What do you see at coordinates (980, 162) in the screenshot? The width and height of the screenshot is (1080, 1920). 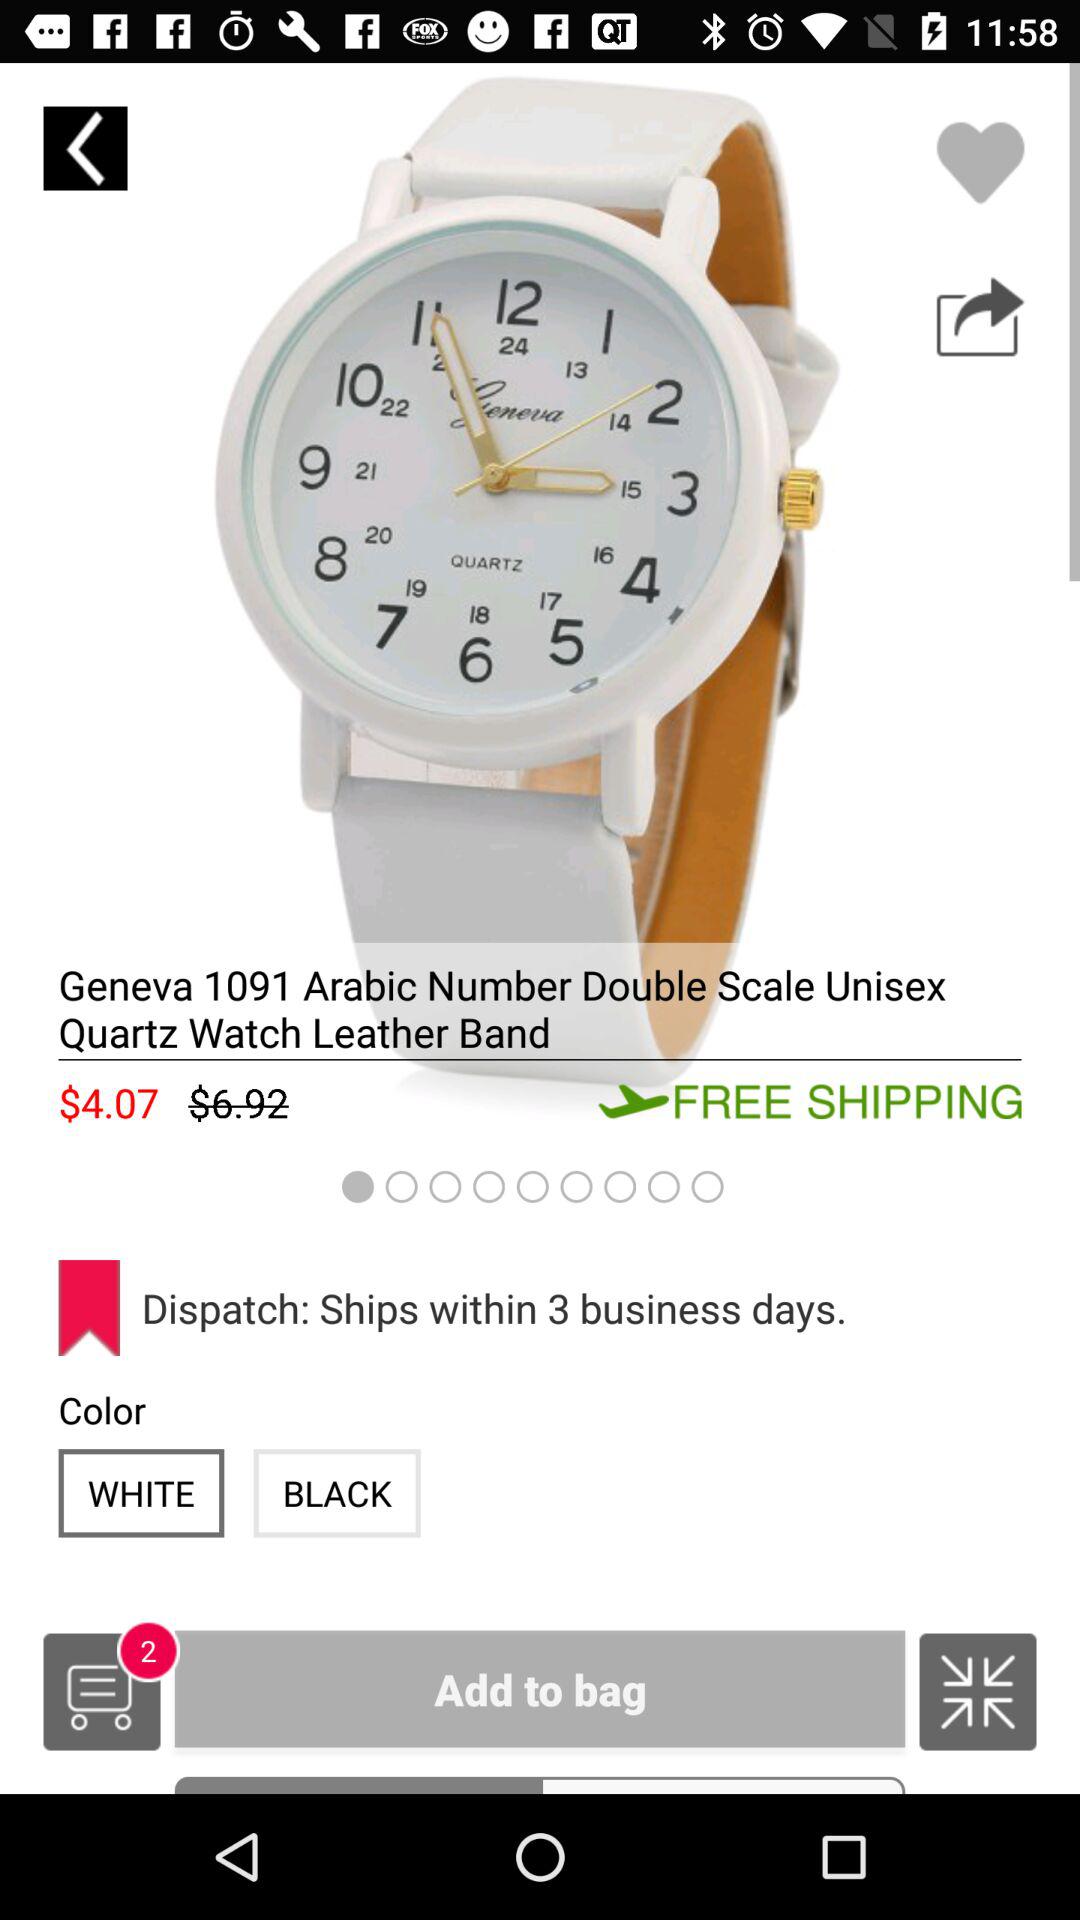 I see `save article to favorites` at bounding box center [980, 162].